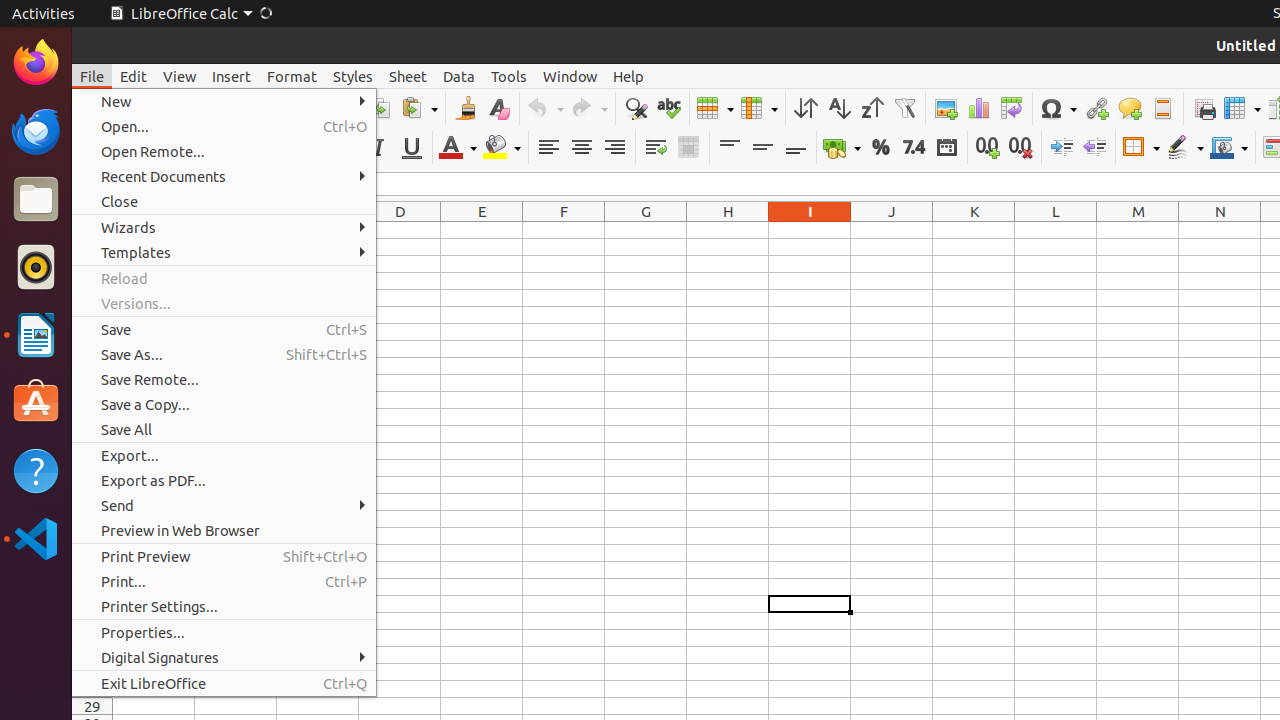 This screenshot has height=720, width=1280. What do you see at coordinates (806, 108) in the screenshot?
I see `Sort` at bounding box center [806, 108].